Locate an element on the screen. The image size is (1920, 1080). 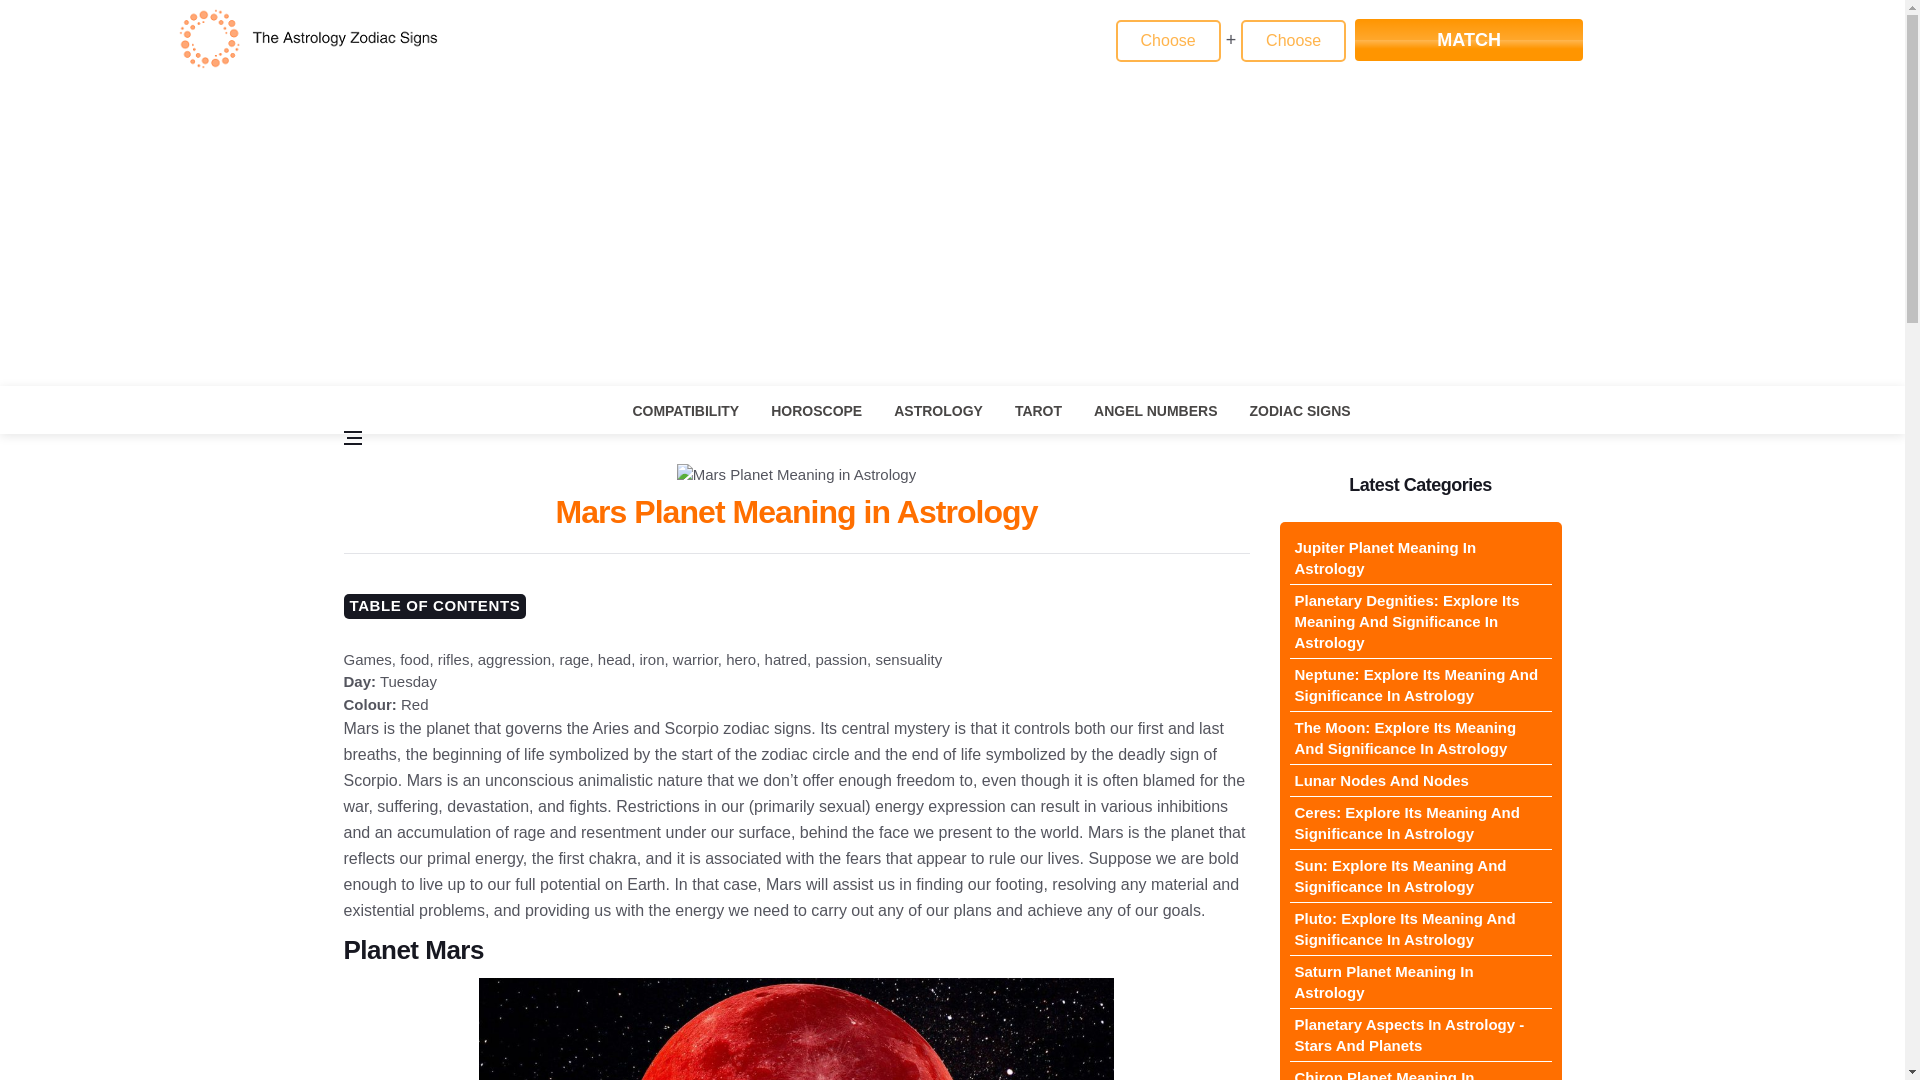
TAROT is located at coordinates (1038, 411).